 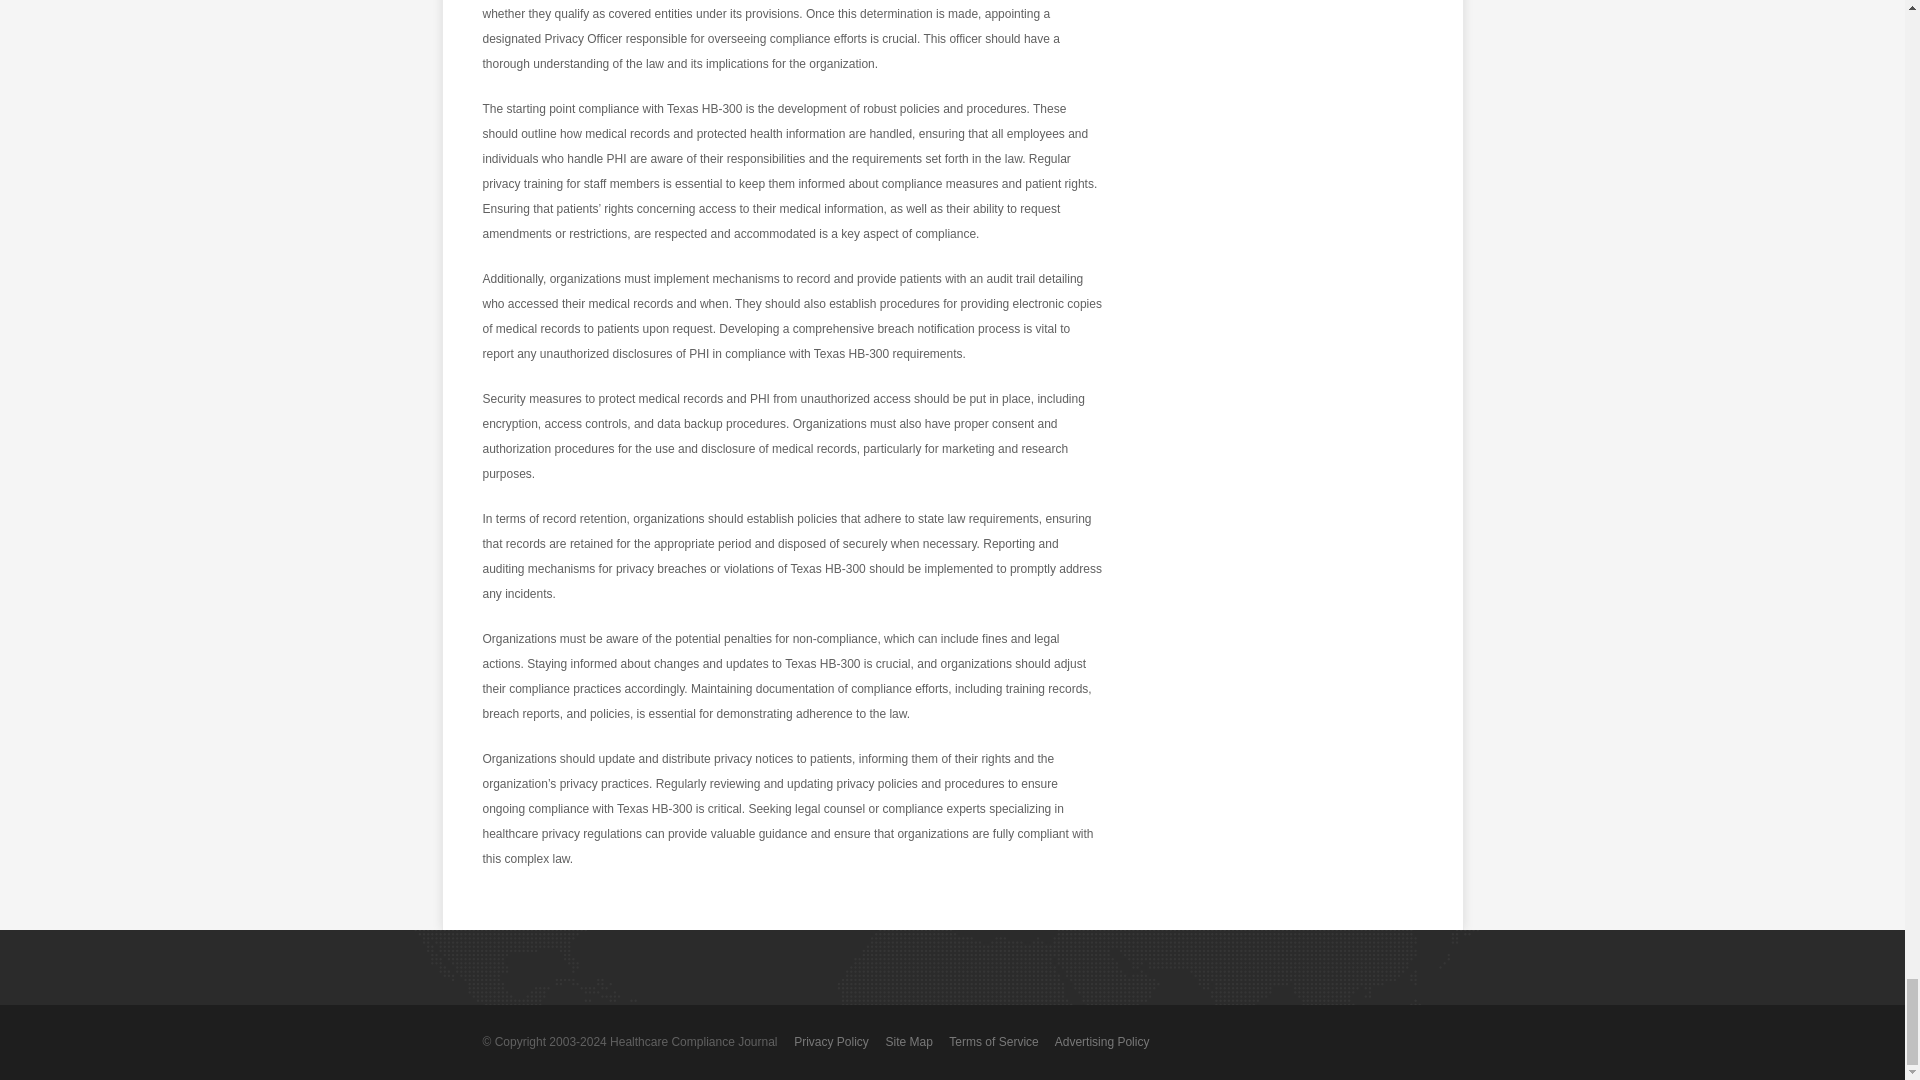 I want to click on Site Map, so click(x=909, y=1041).